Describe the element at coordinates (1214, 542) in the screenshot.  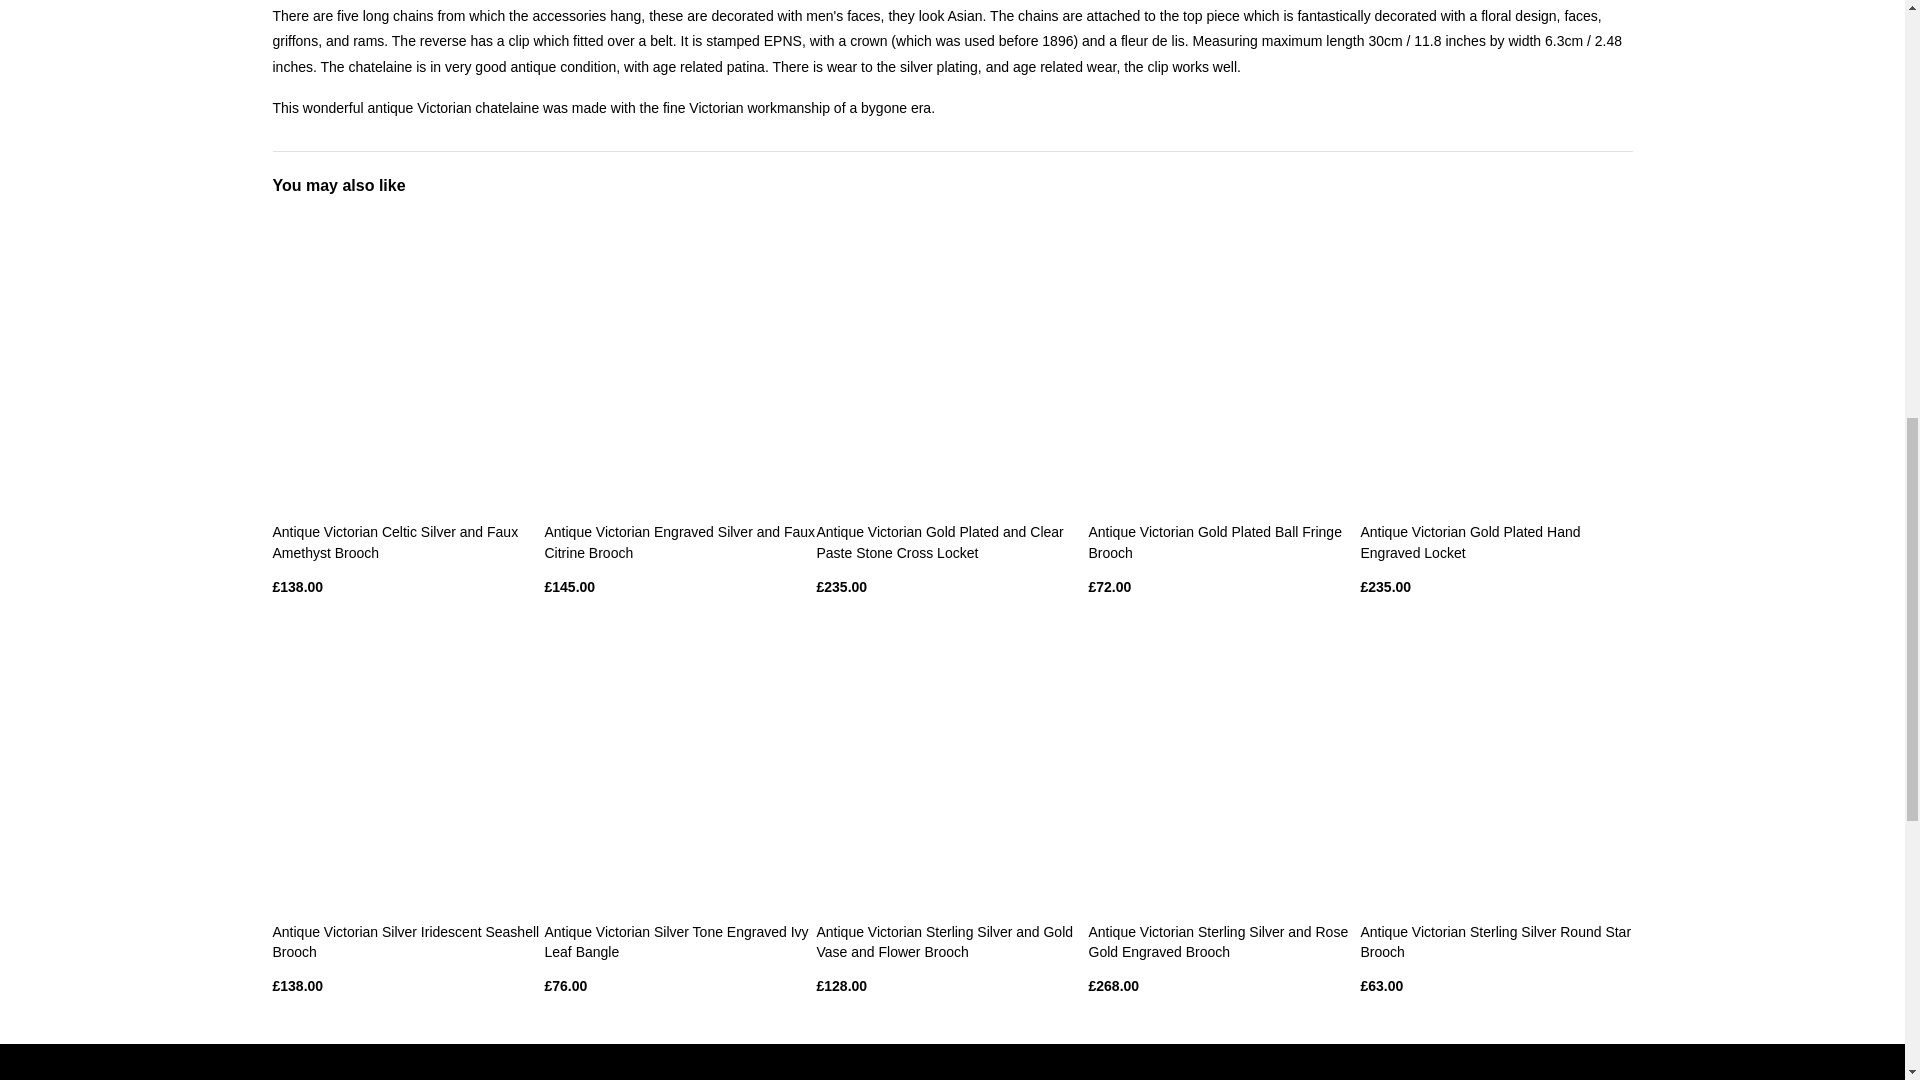
I see `Antique Victorian Gold Plated Ball Fringe Brooch` at that location.